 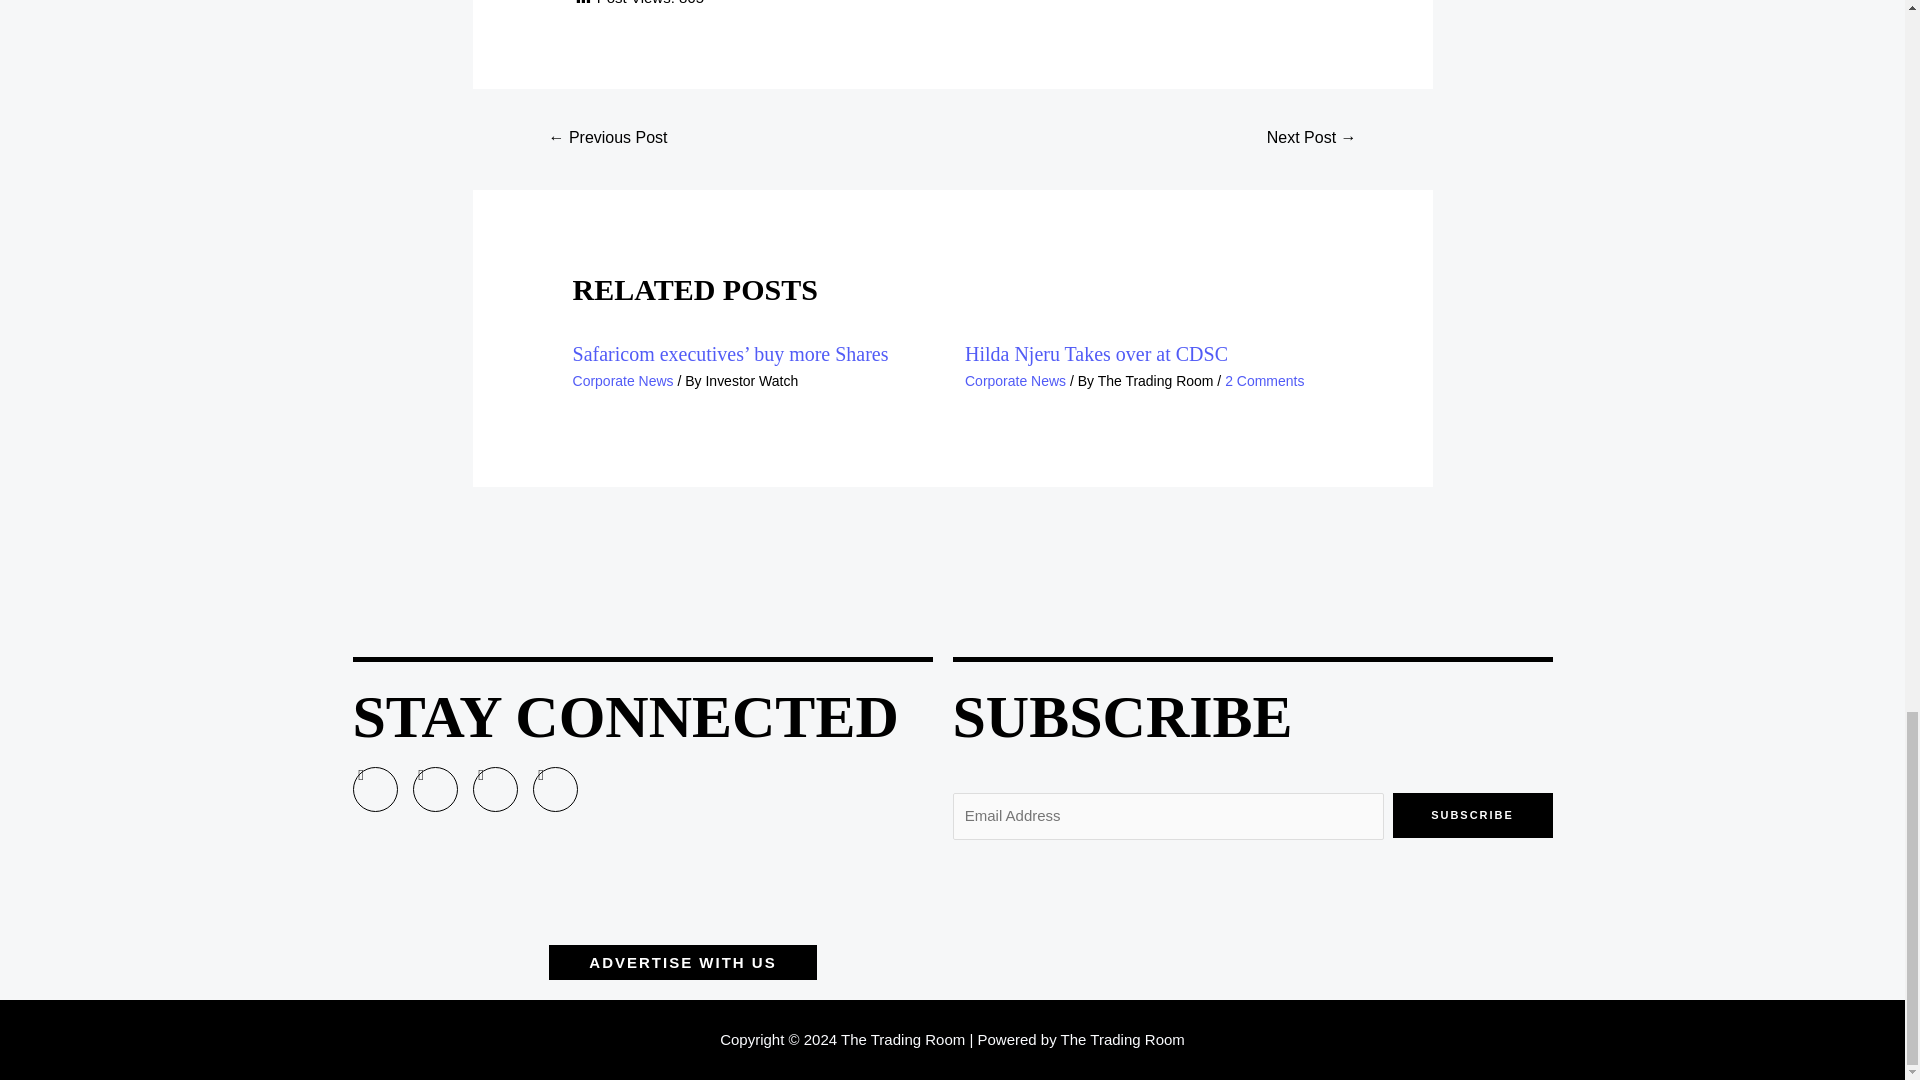 What do you see at coordinates (751, 380) in the screenshot?
I see `View all posts by Investor Watch` at bounding box center [751, 380].